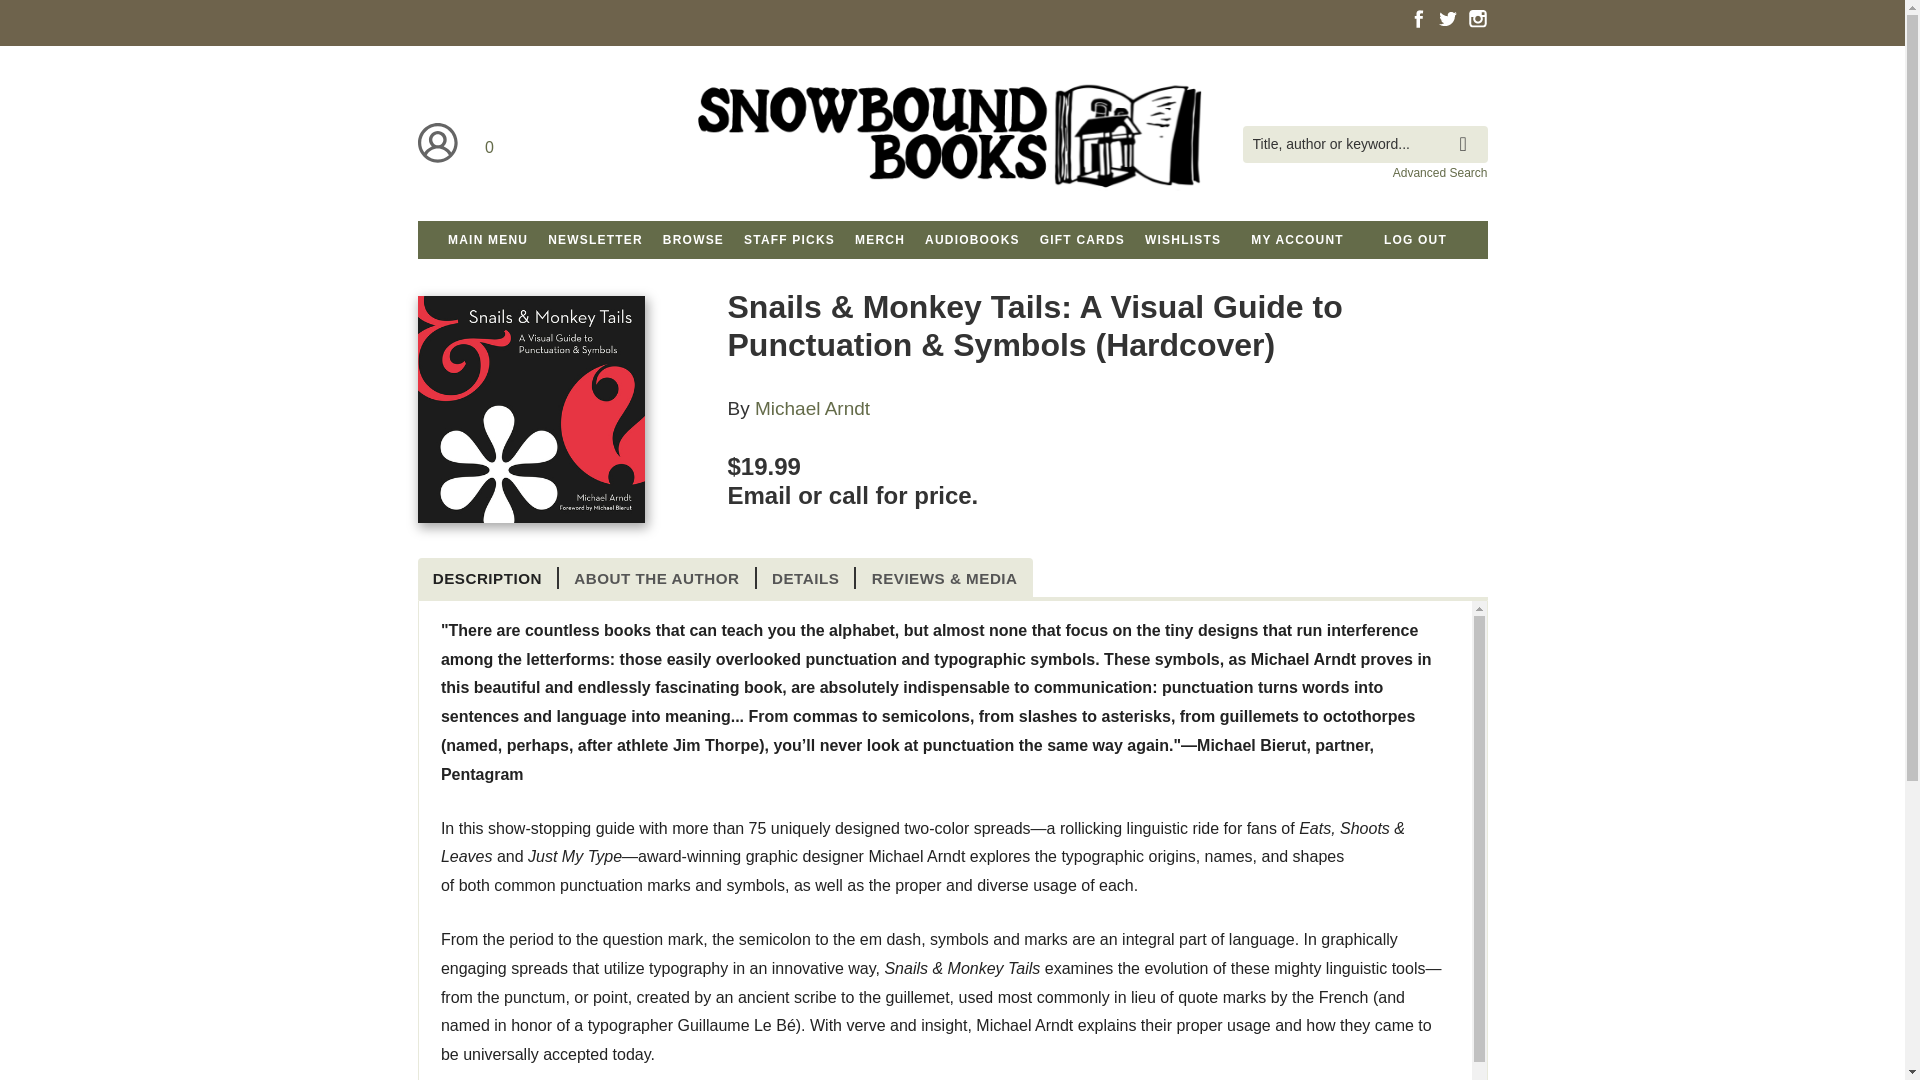 The width and height of the screenshot is (1920, 1080). I want to click on search, so click(1468, 129).